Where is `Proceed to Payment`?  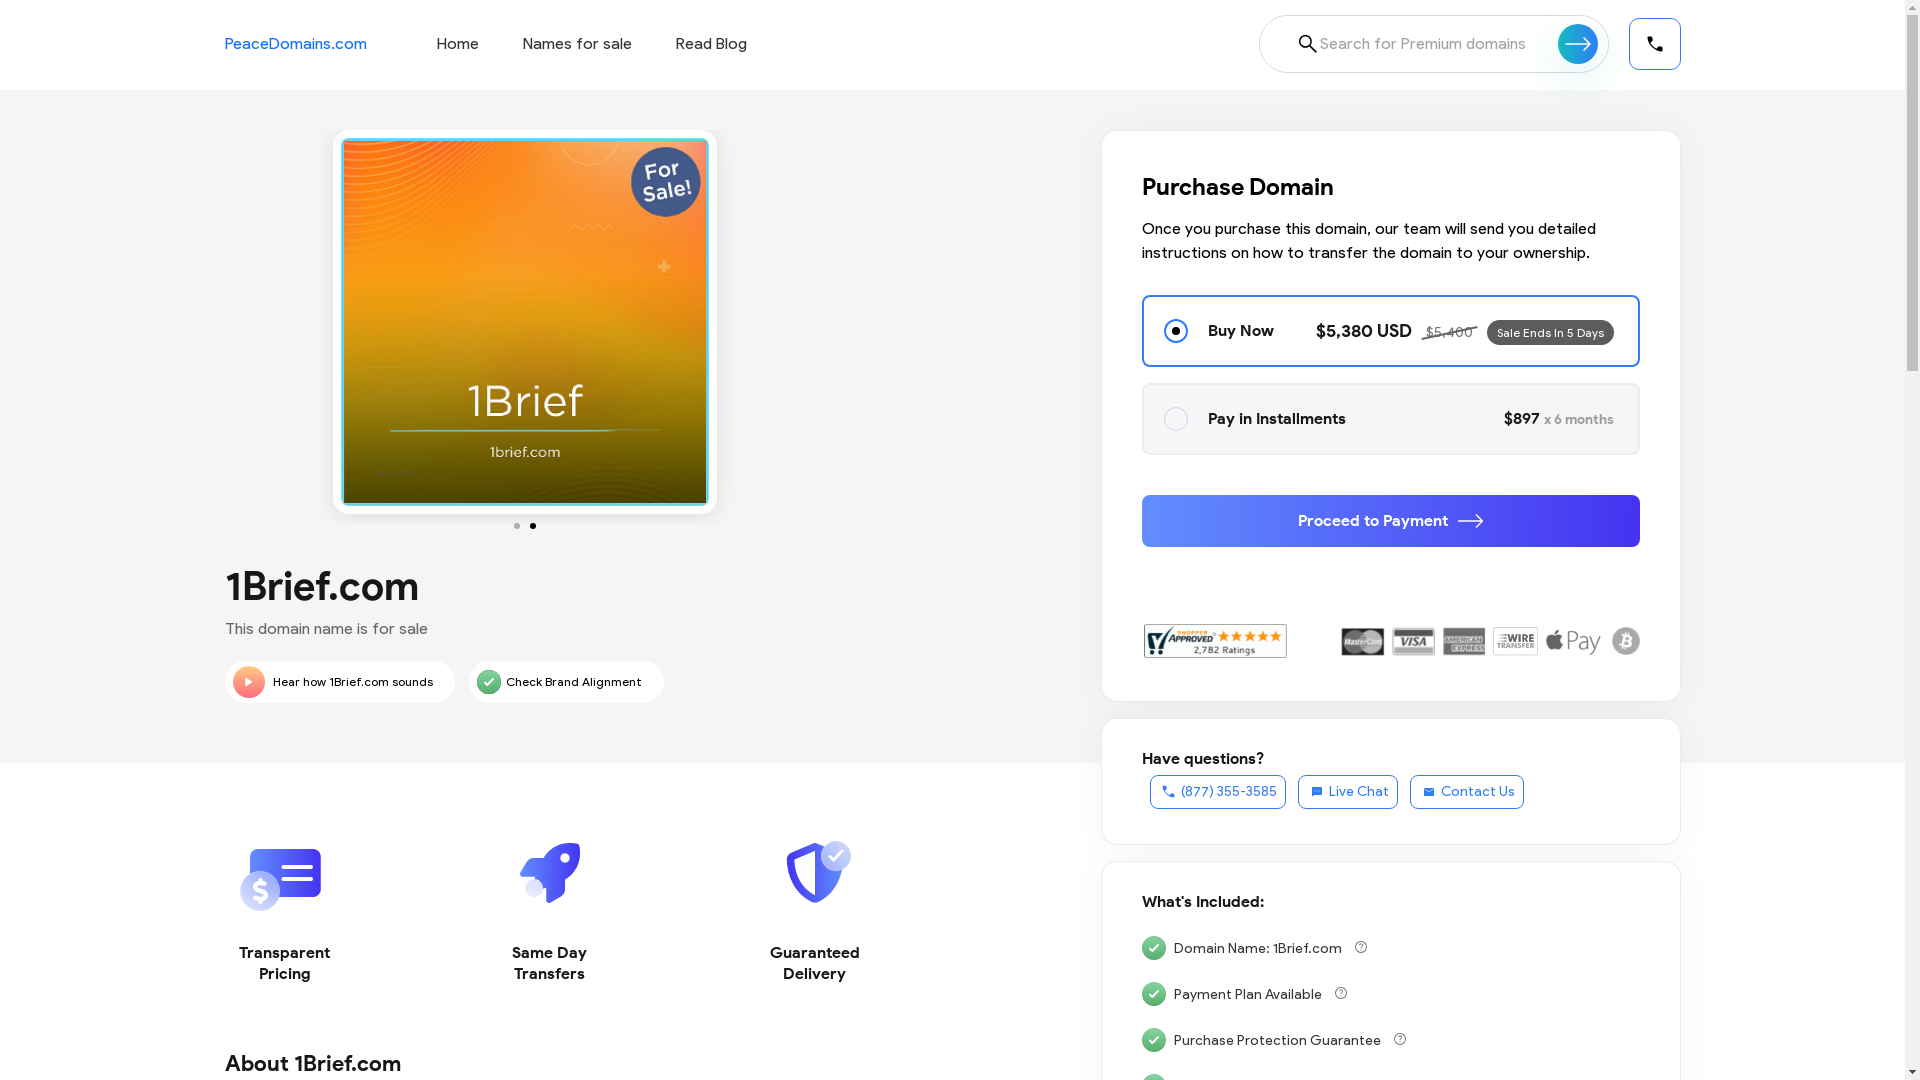 Proceed to Payment is located at coordinates (1391, 521).